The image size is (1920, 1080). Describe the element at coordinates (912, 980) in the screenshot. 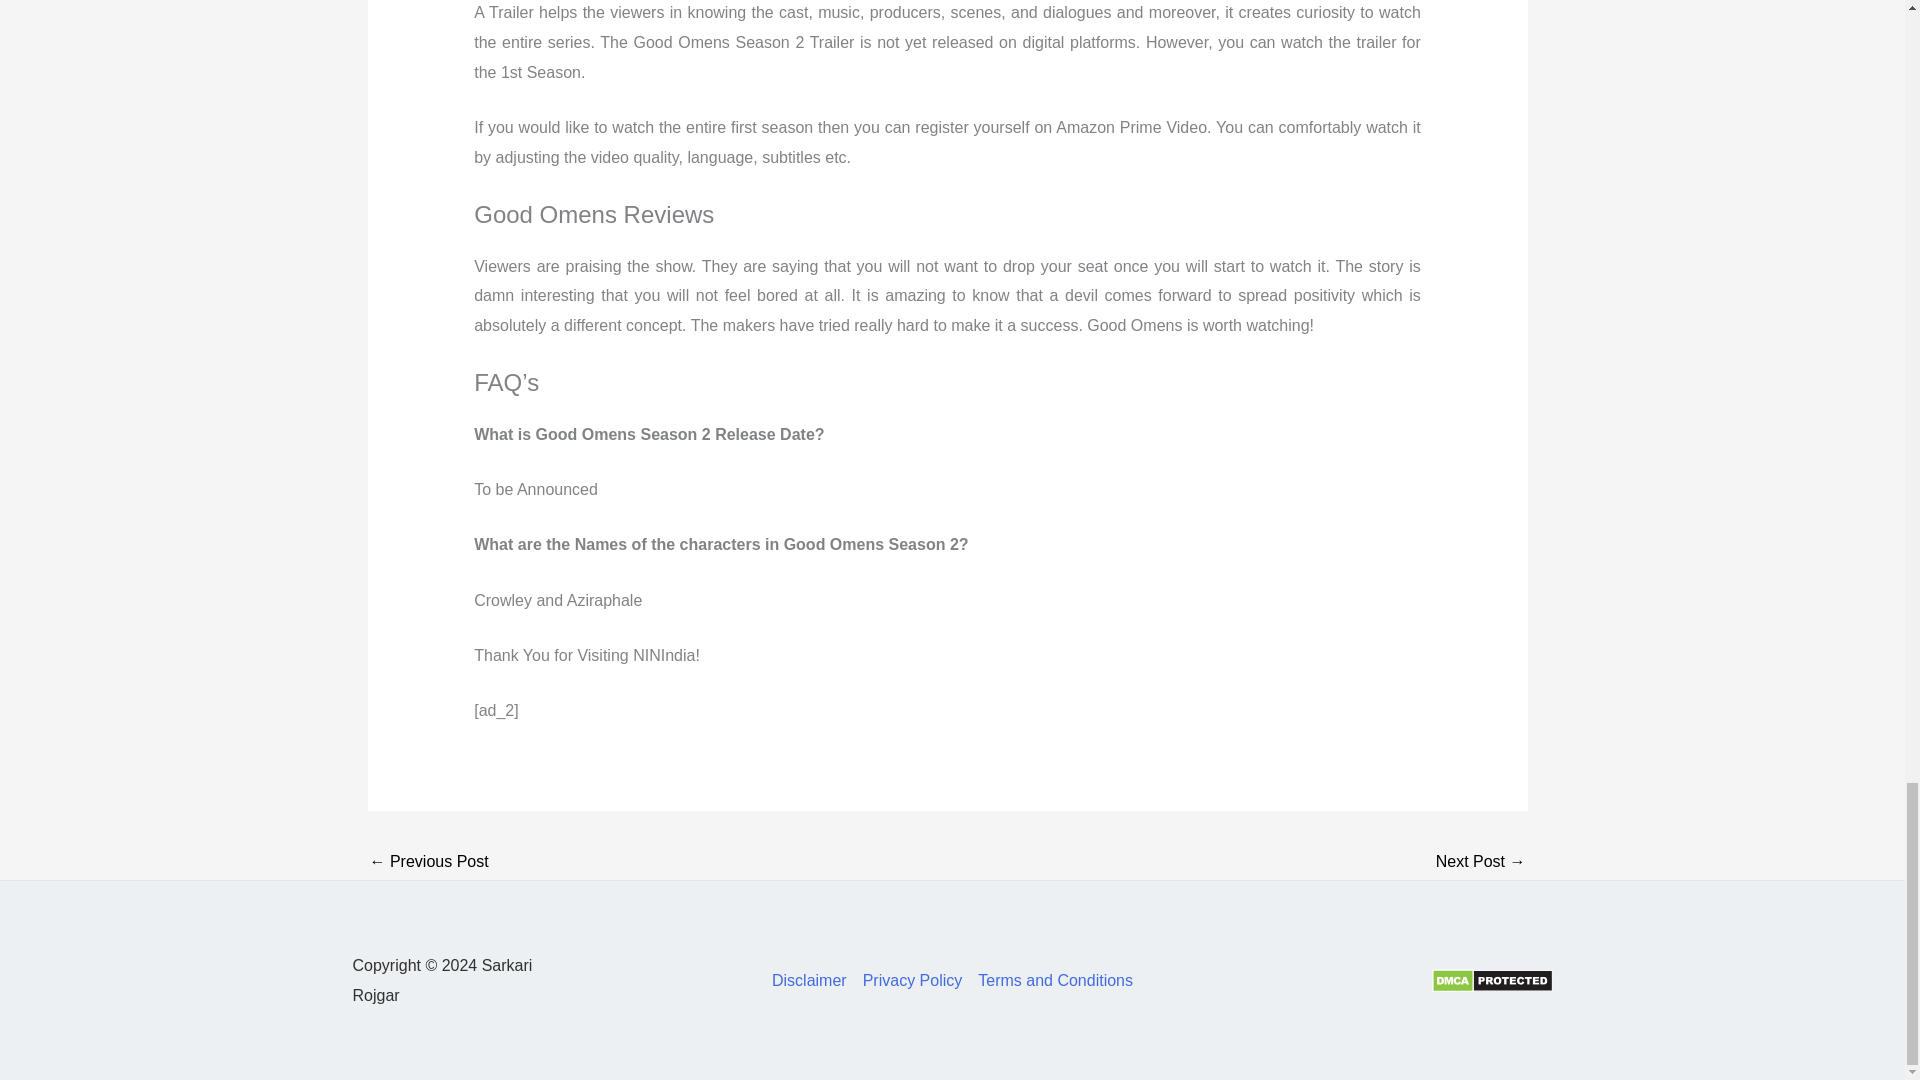

I see `Privacy Policy` at that location.